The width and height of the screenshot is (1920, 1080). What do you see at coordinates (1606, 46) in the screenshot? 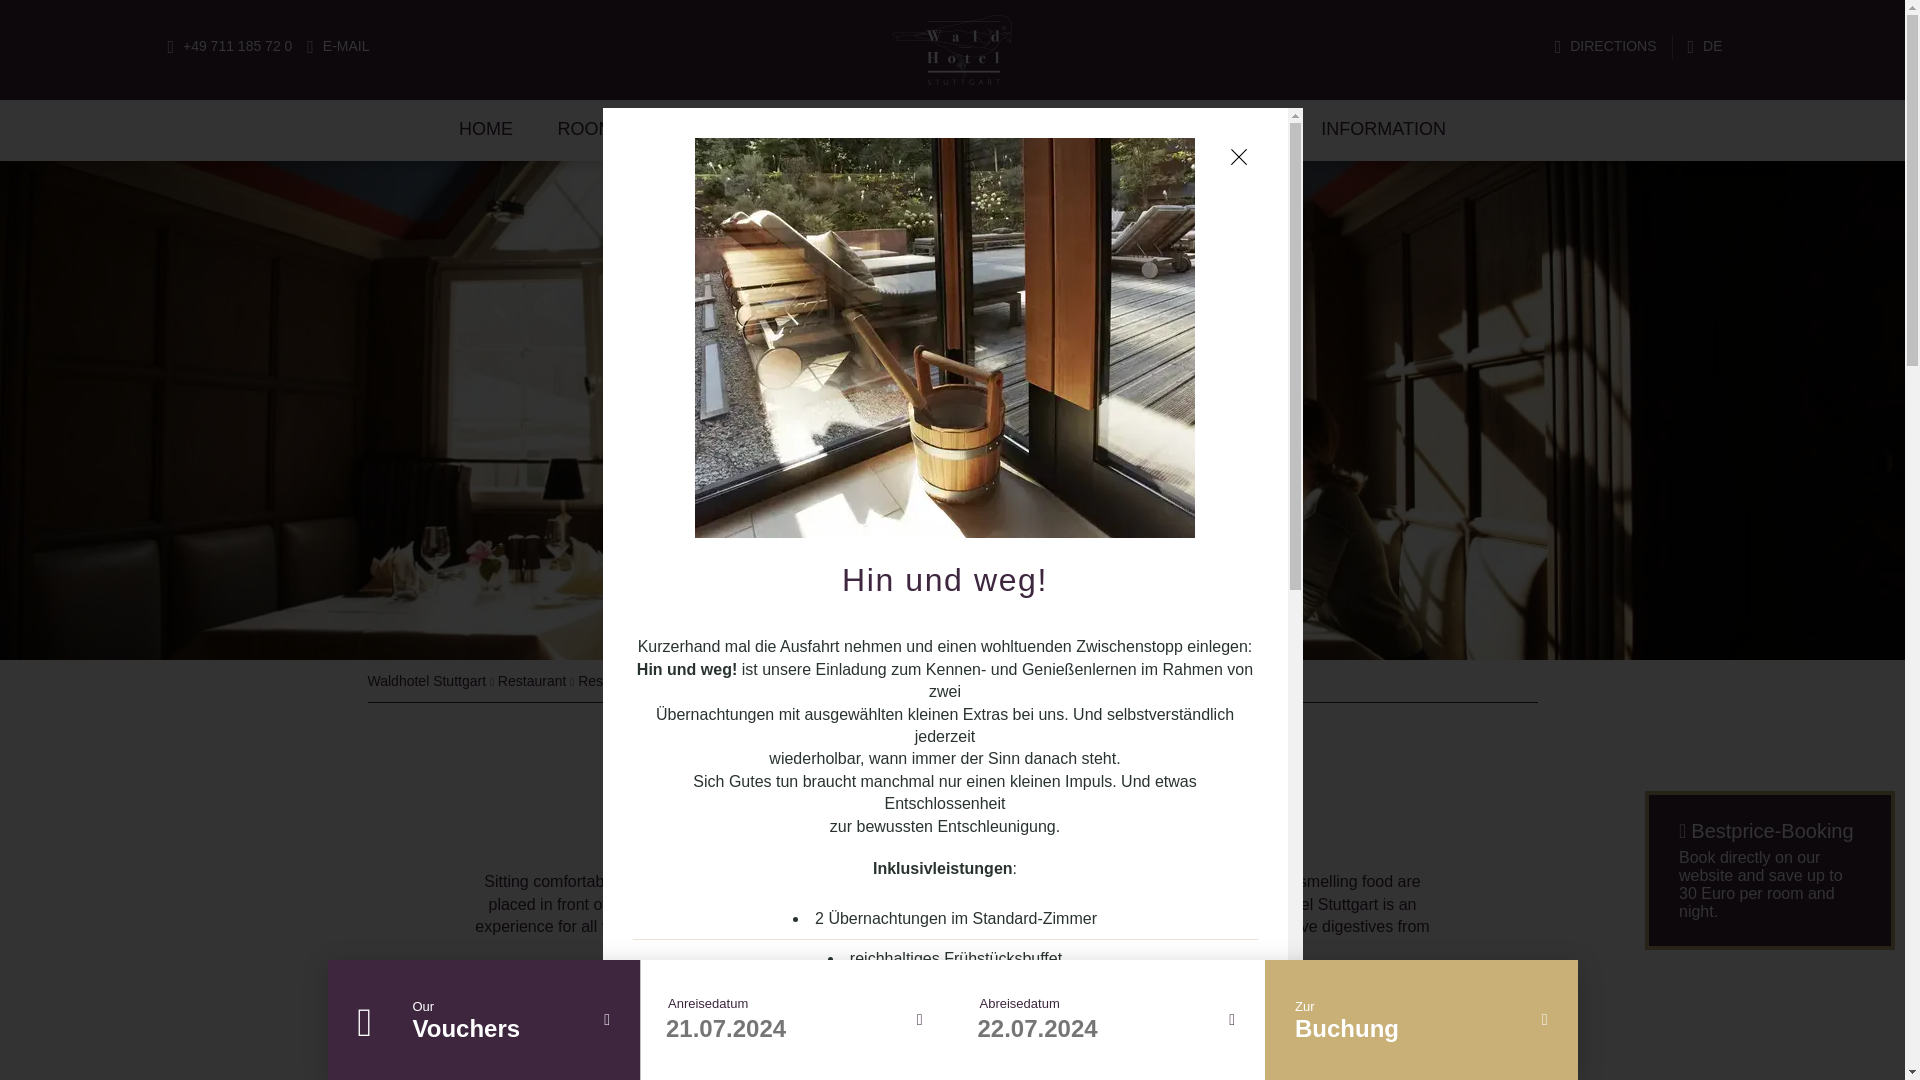
I see `DIRECTIONS` at bounding box center [1606, 46].